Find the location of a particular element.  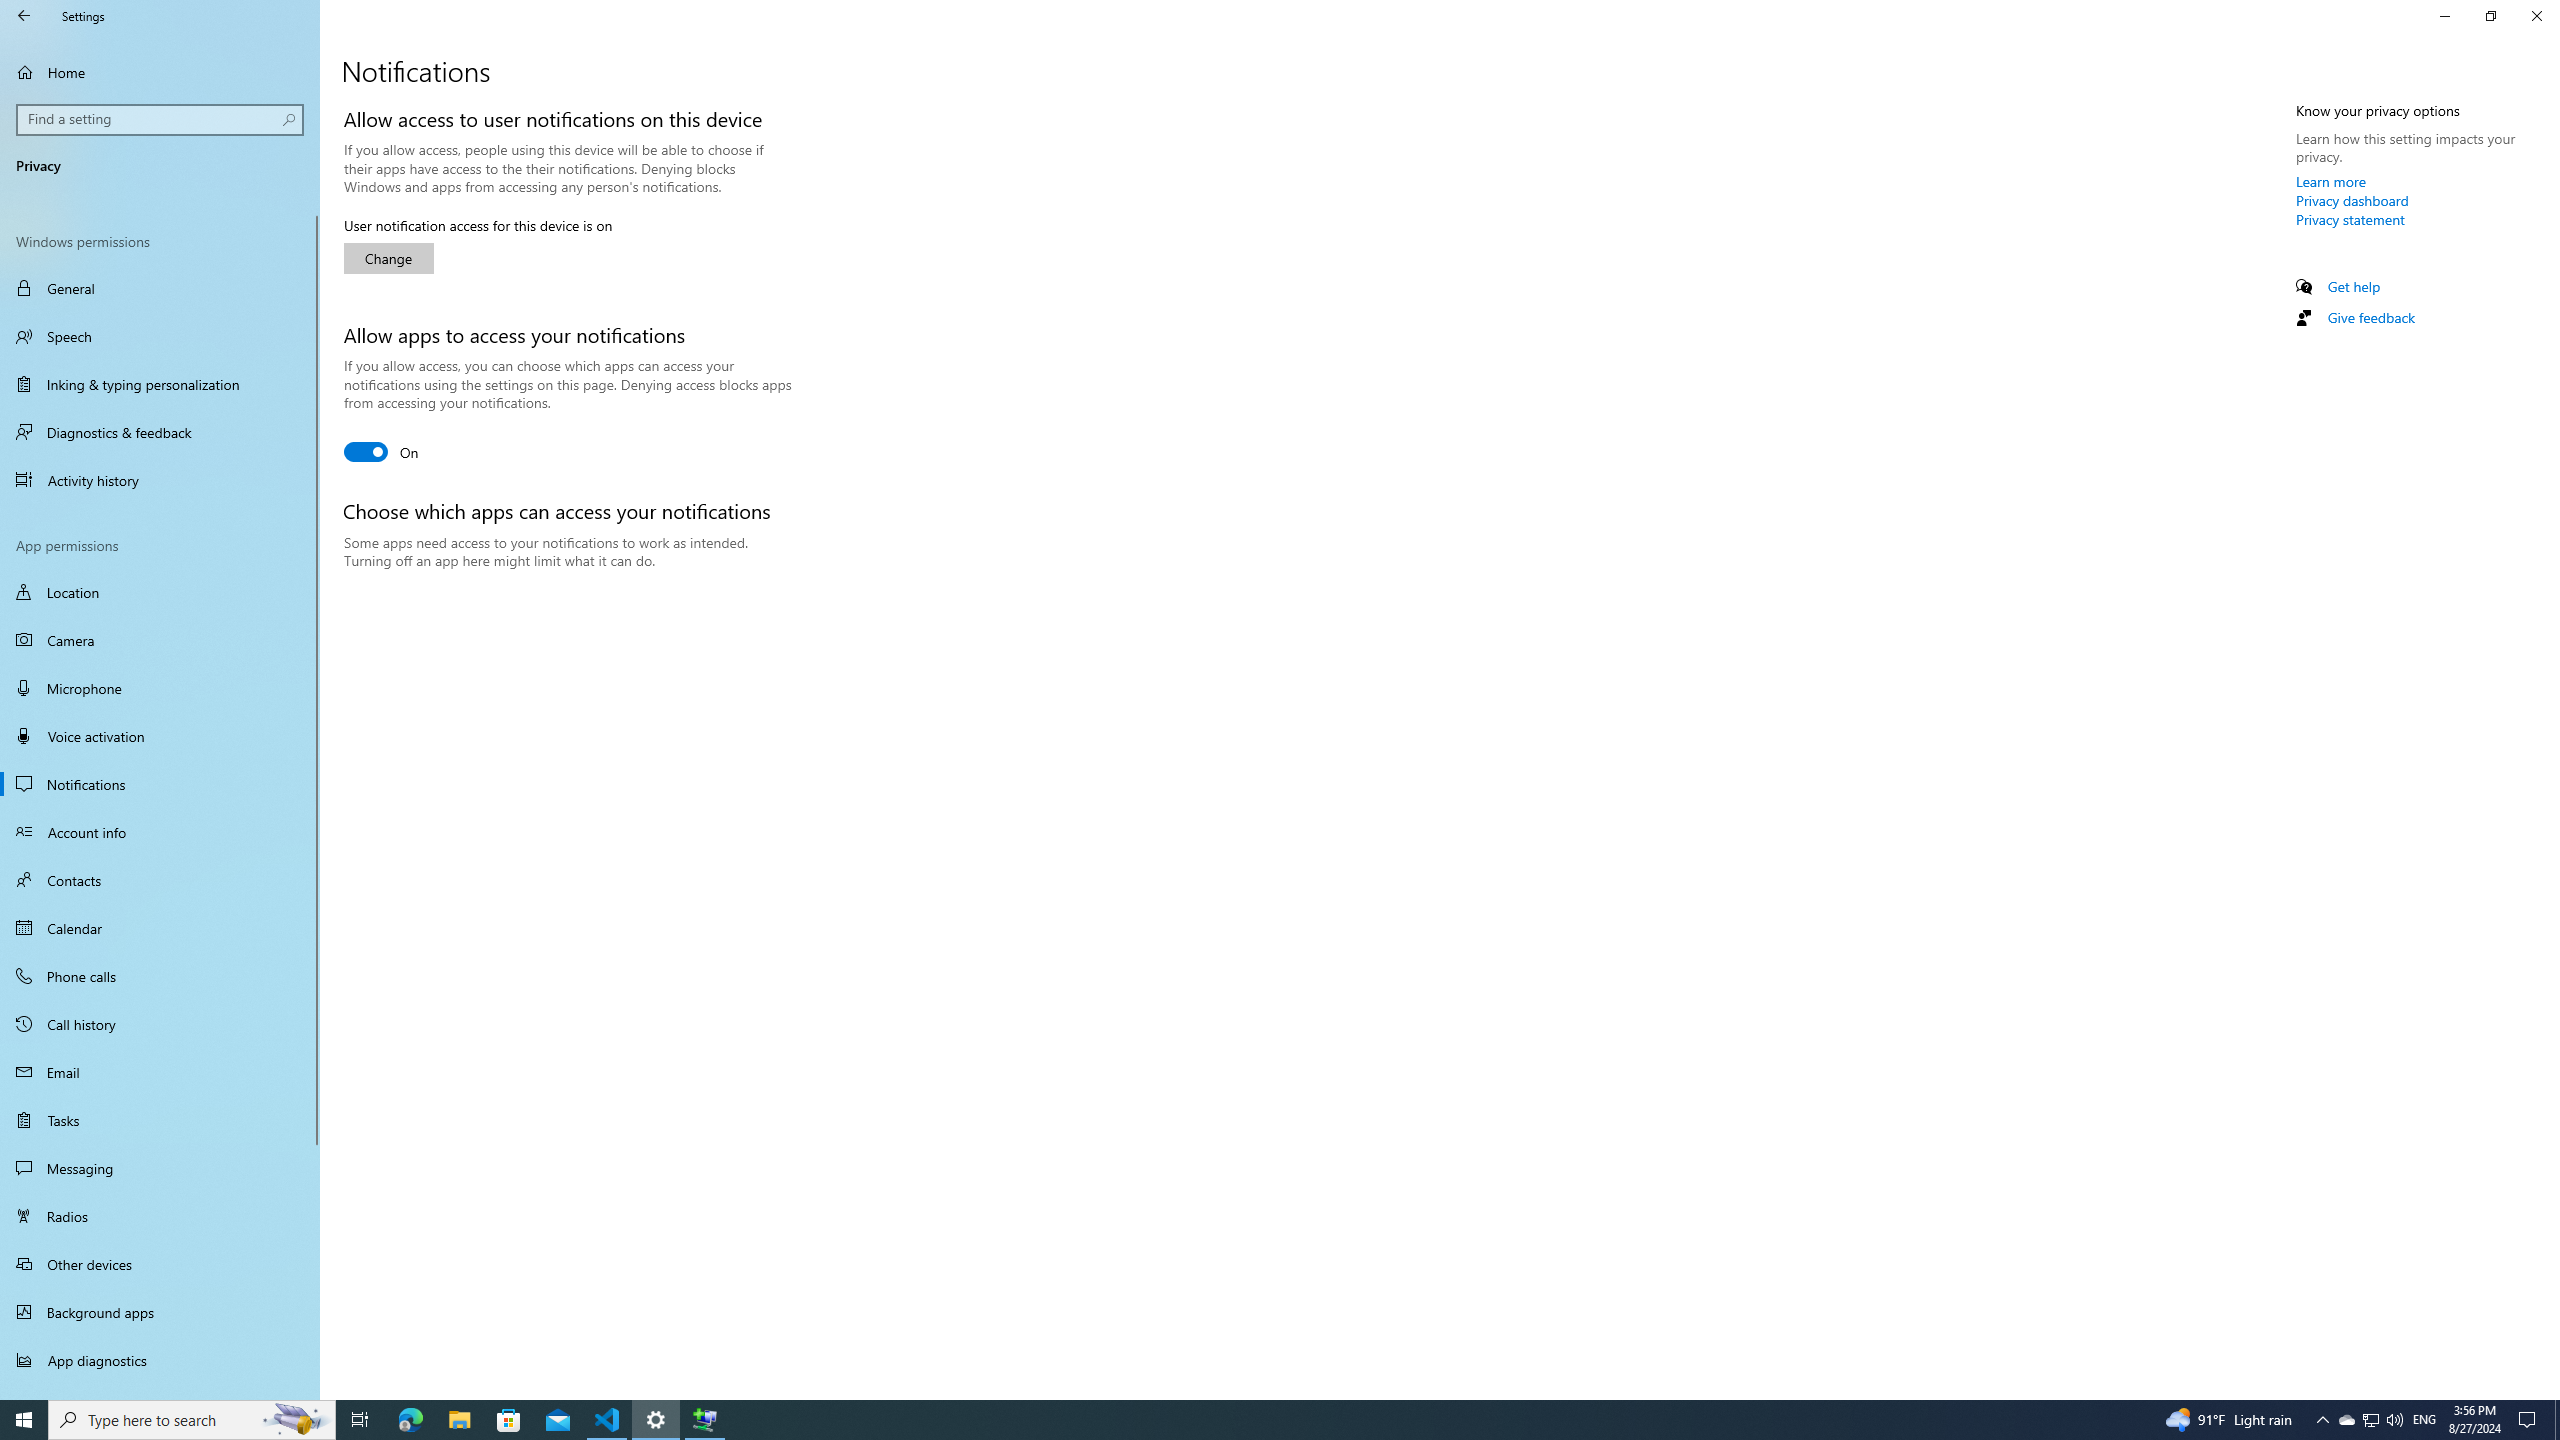

Phone calls is located at coordinates (160, 975).